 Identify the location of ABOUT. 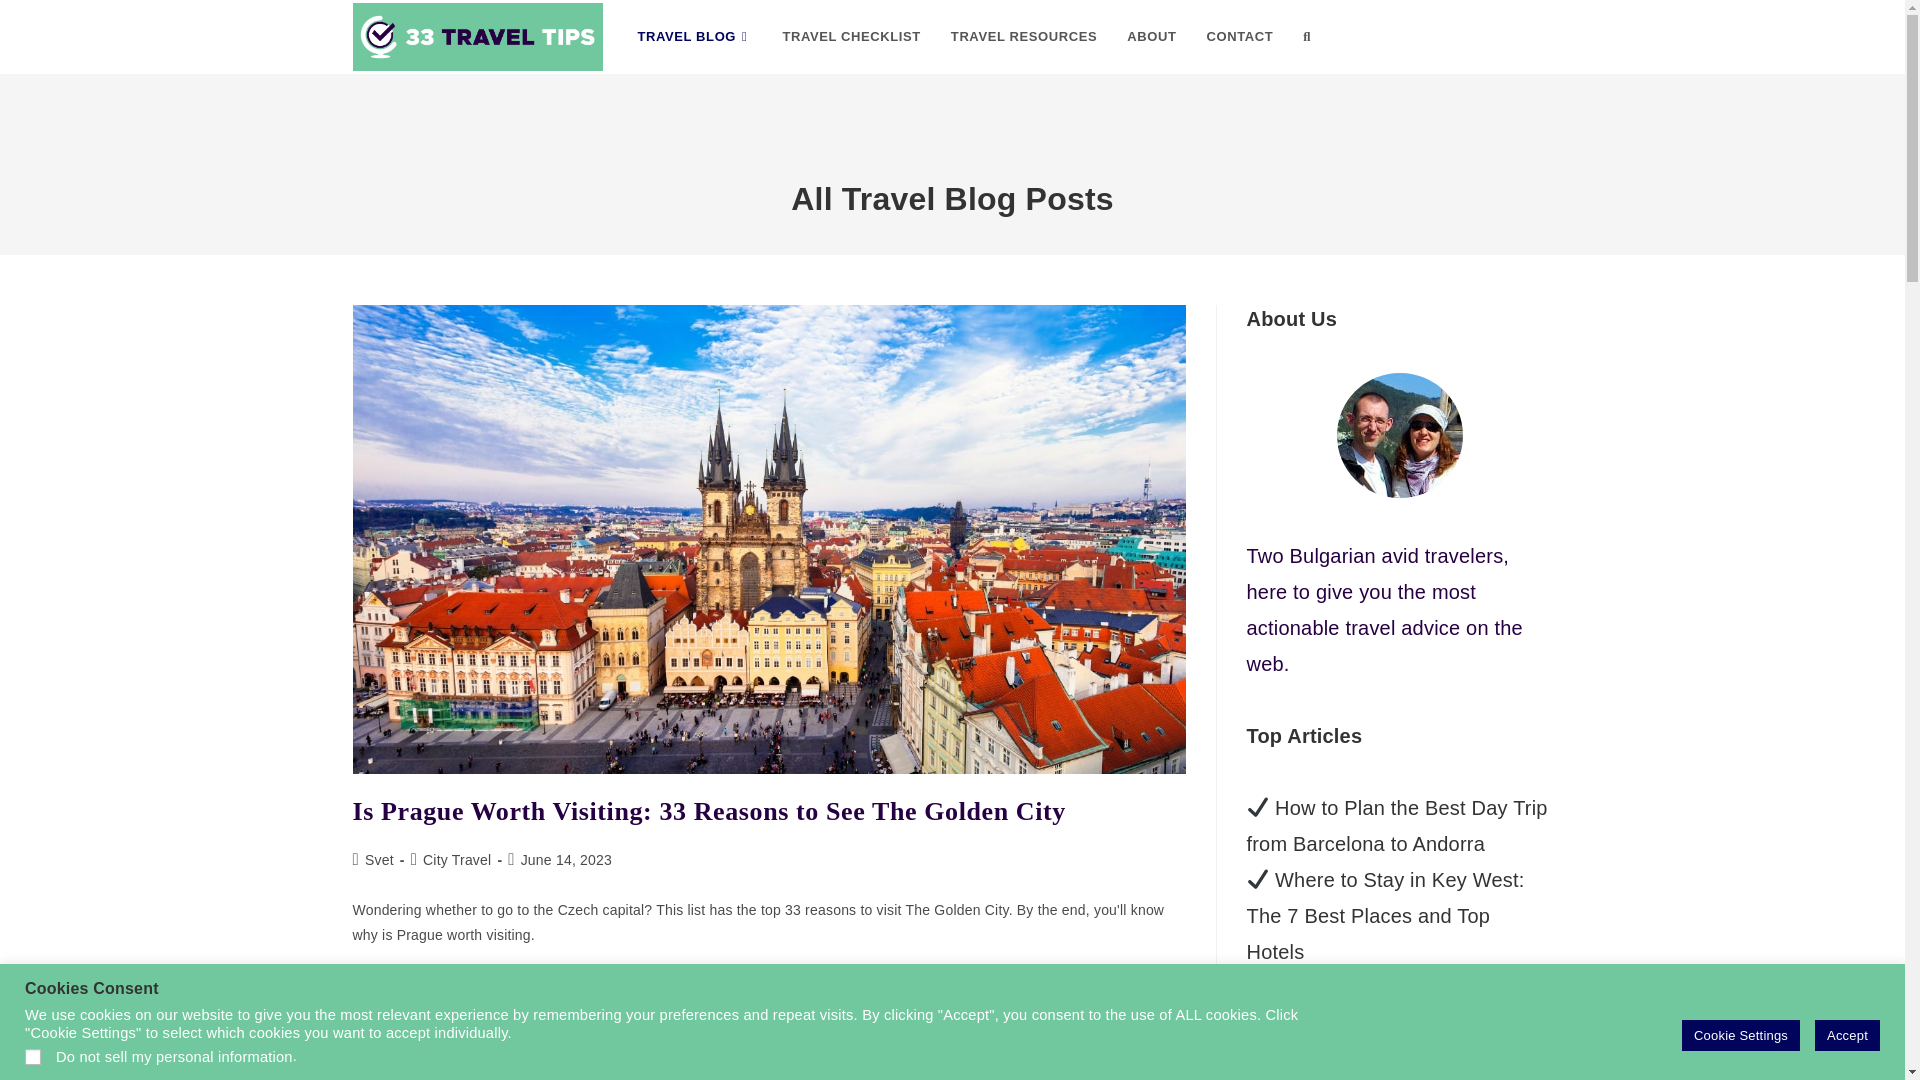
(1150, 37).